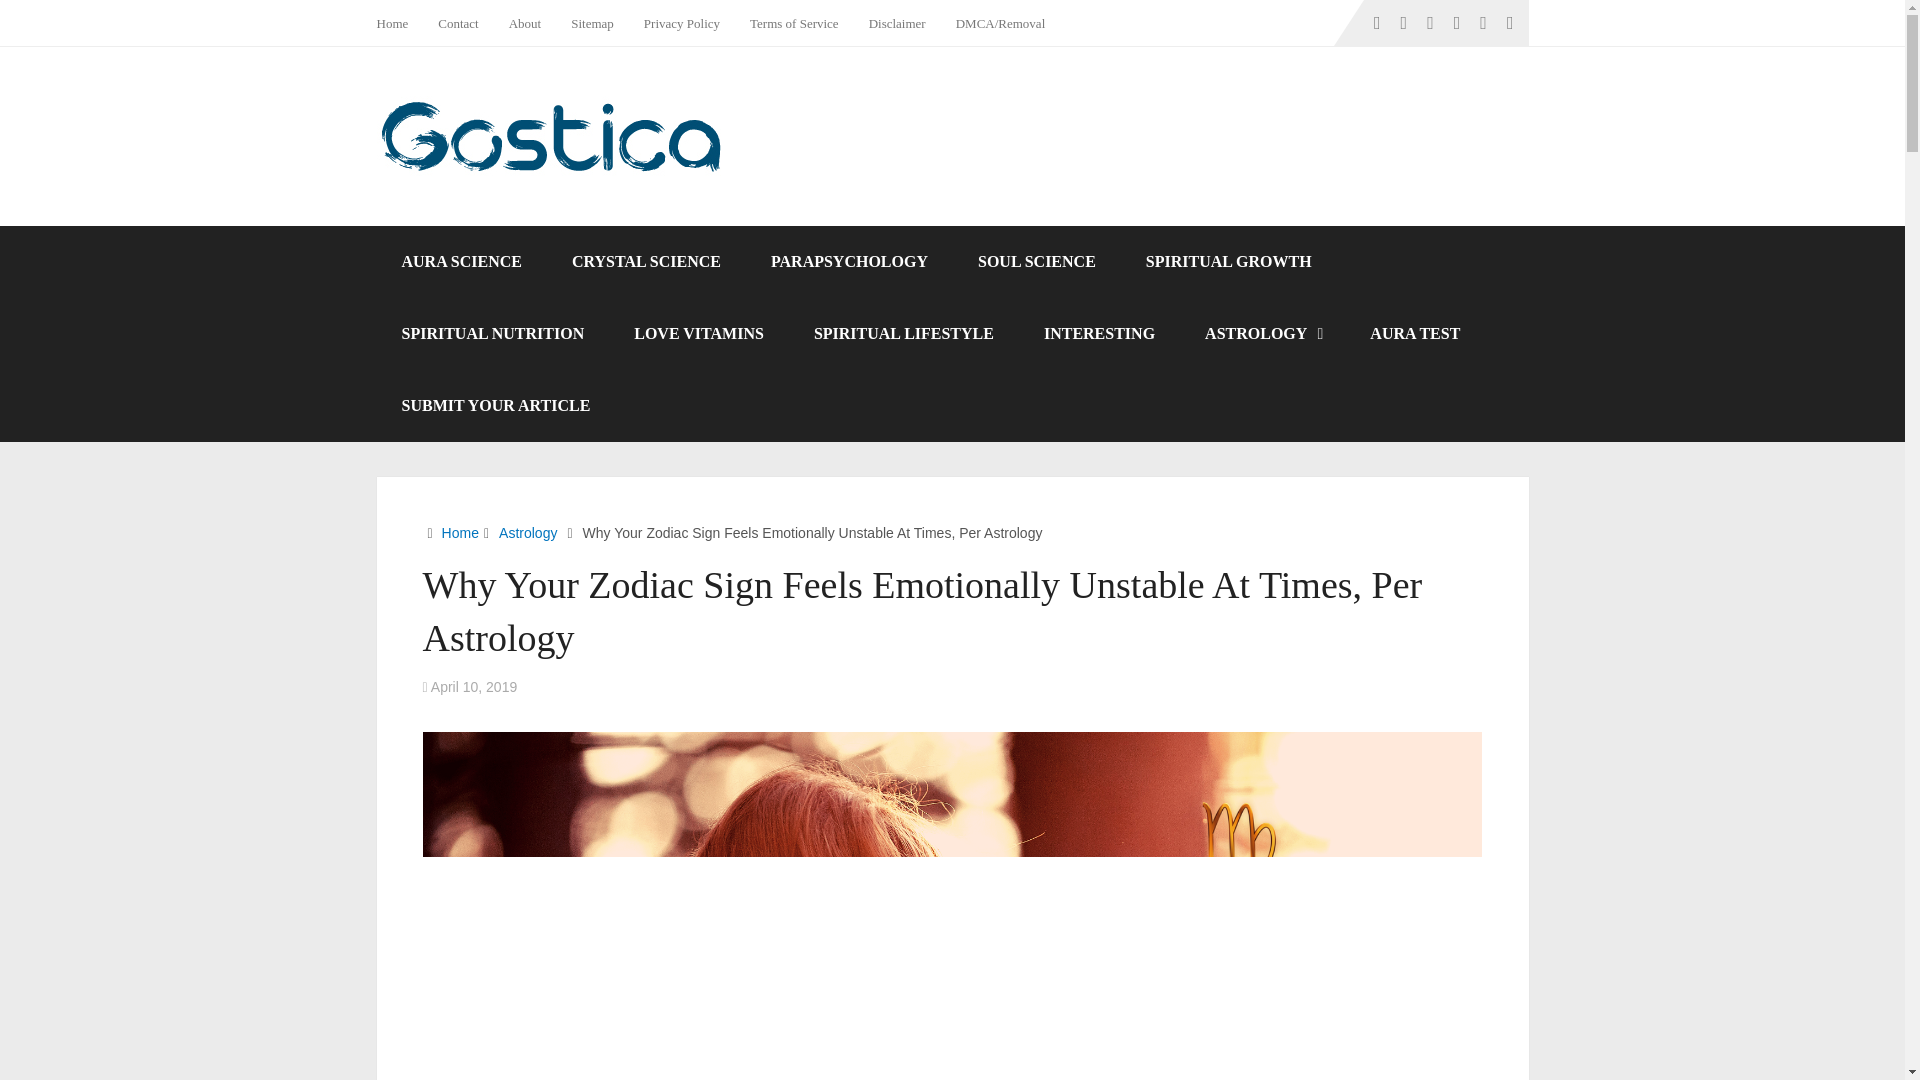 The image size is (1920, 1080). What do you see at coordinates (682, 23) in the screenshot?
I see `Privacy Policy` at bounding box center [682, 23].